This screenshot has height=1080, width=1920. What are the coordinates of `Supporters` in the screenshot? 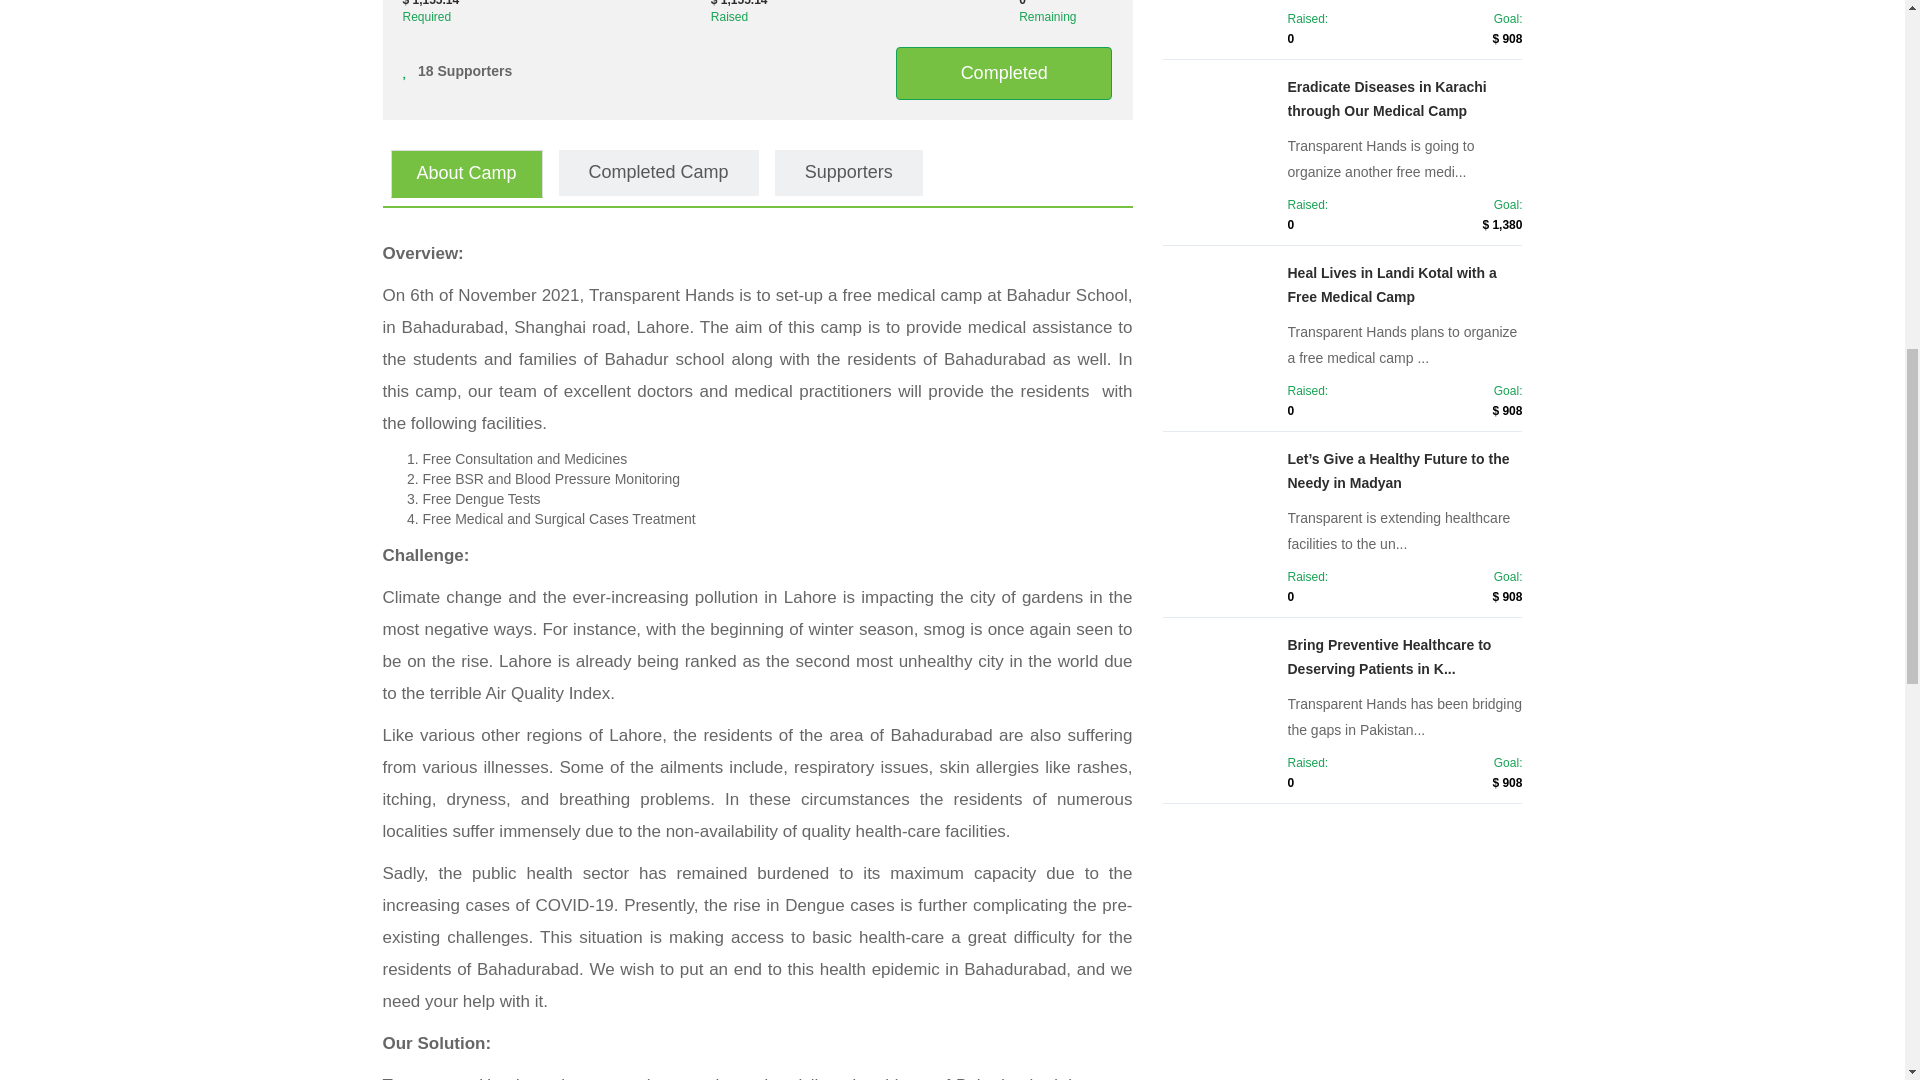 It's located at (849, 172).